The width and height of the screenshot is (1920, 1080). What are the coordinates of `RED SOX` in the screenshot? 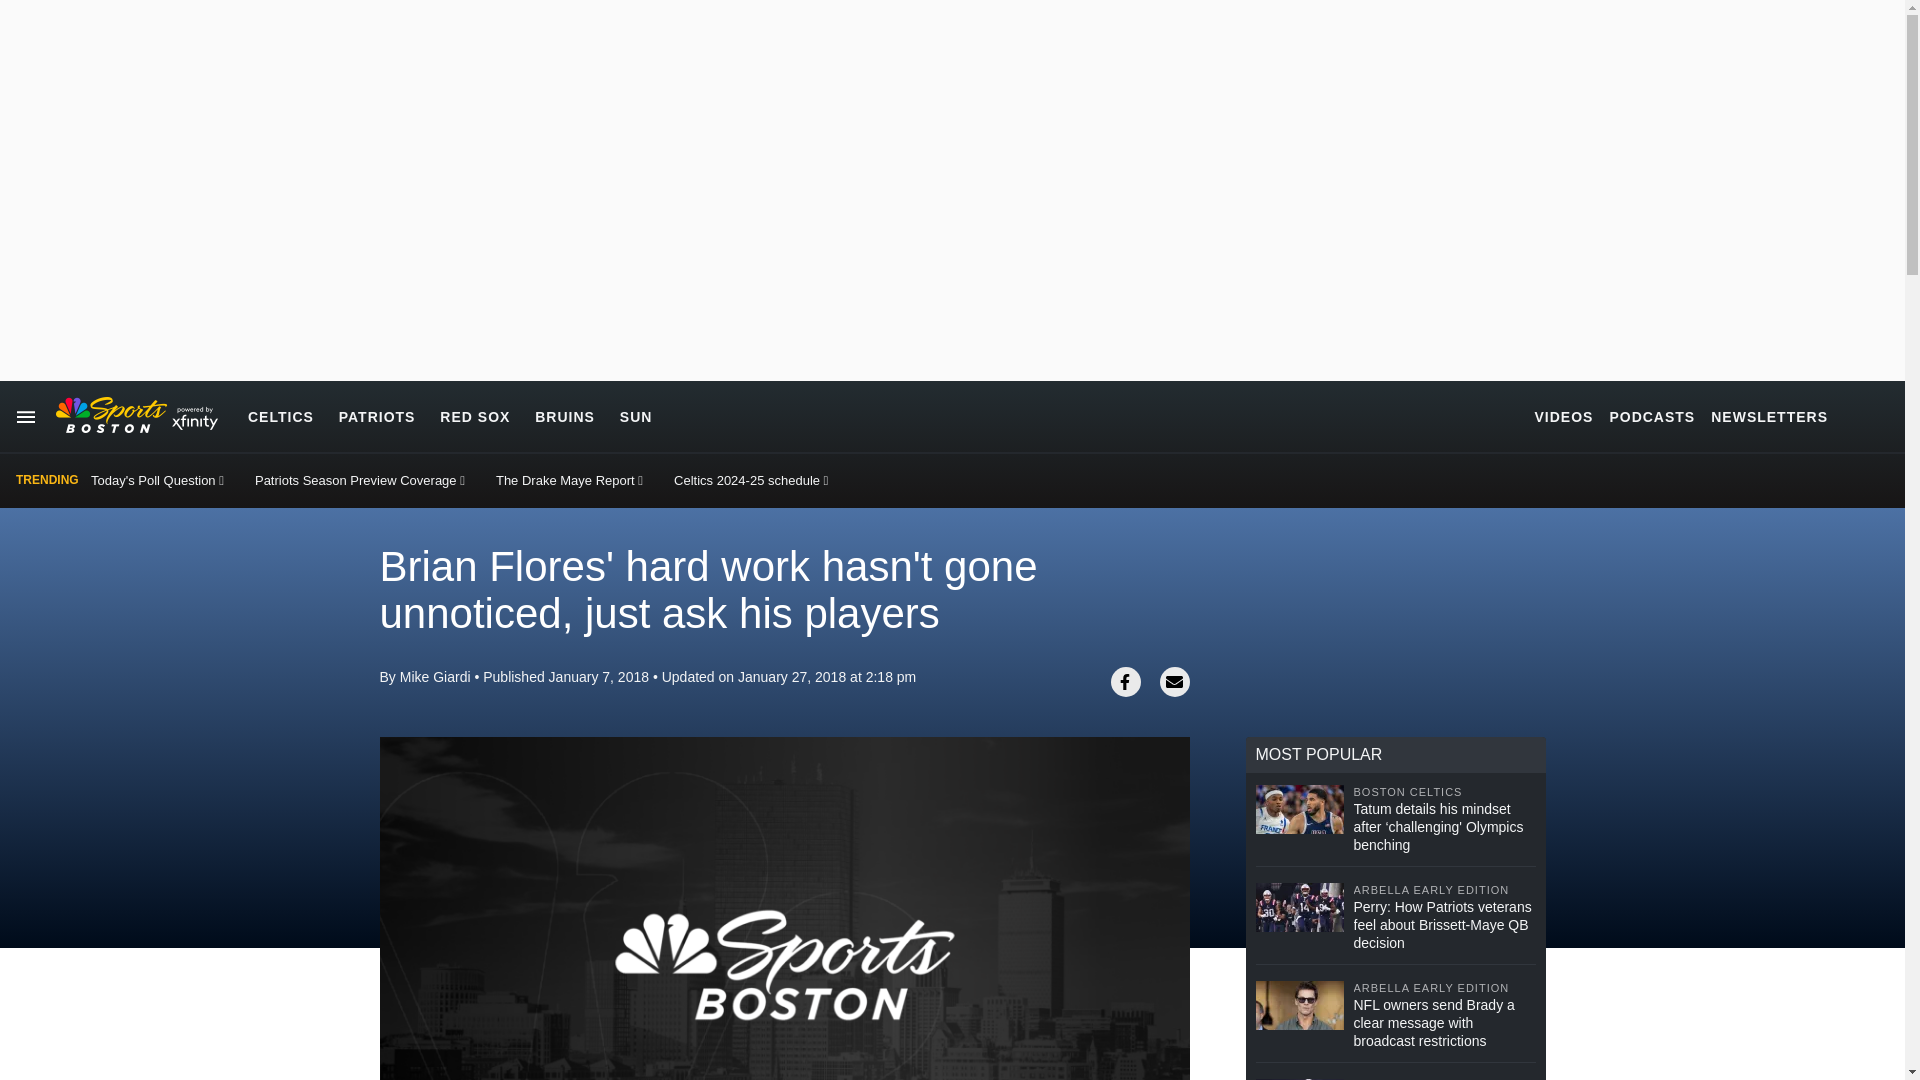 It's located at (474, 416).